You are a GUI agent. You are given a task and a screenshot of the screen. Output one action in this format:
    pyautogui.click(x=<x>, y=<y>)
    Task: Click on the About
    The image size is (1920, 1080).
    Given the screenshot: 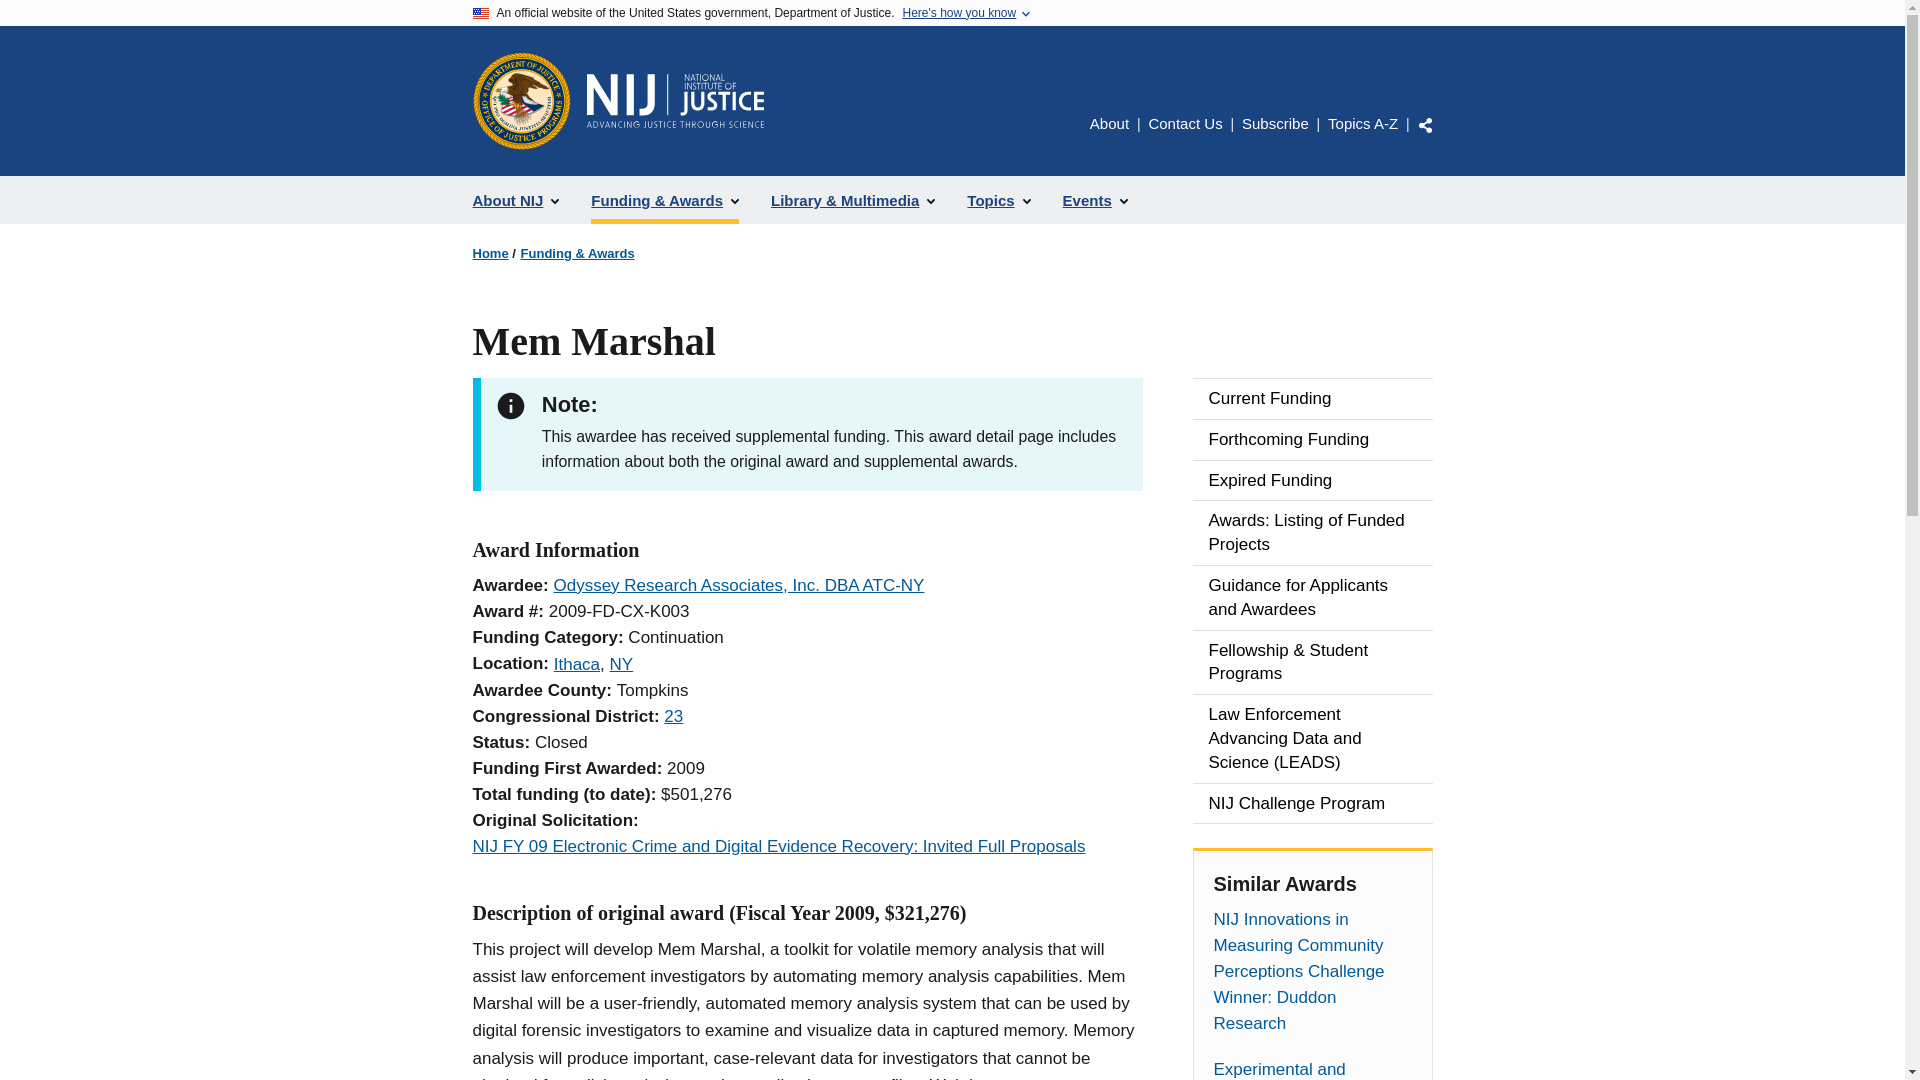 What is the action you would take?
    pyautogui.click(x=1109, y=122)
    